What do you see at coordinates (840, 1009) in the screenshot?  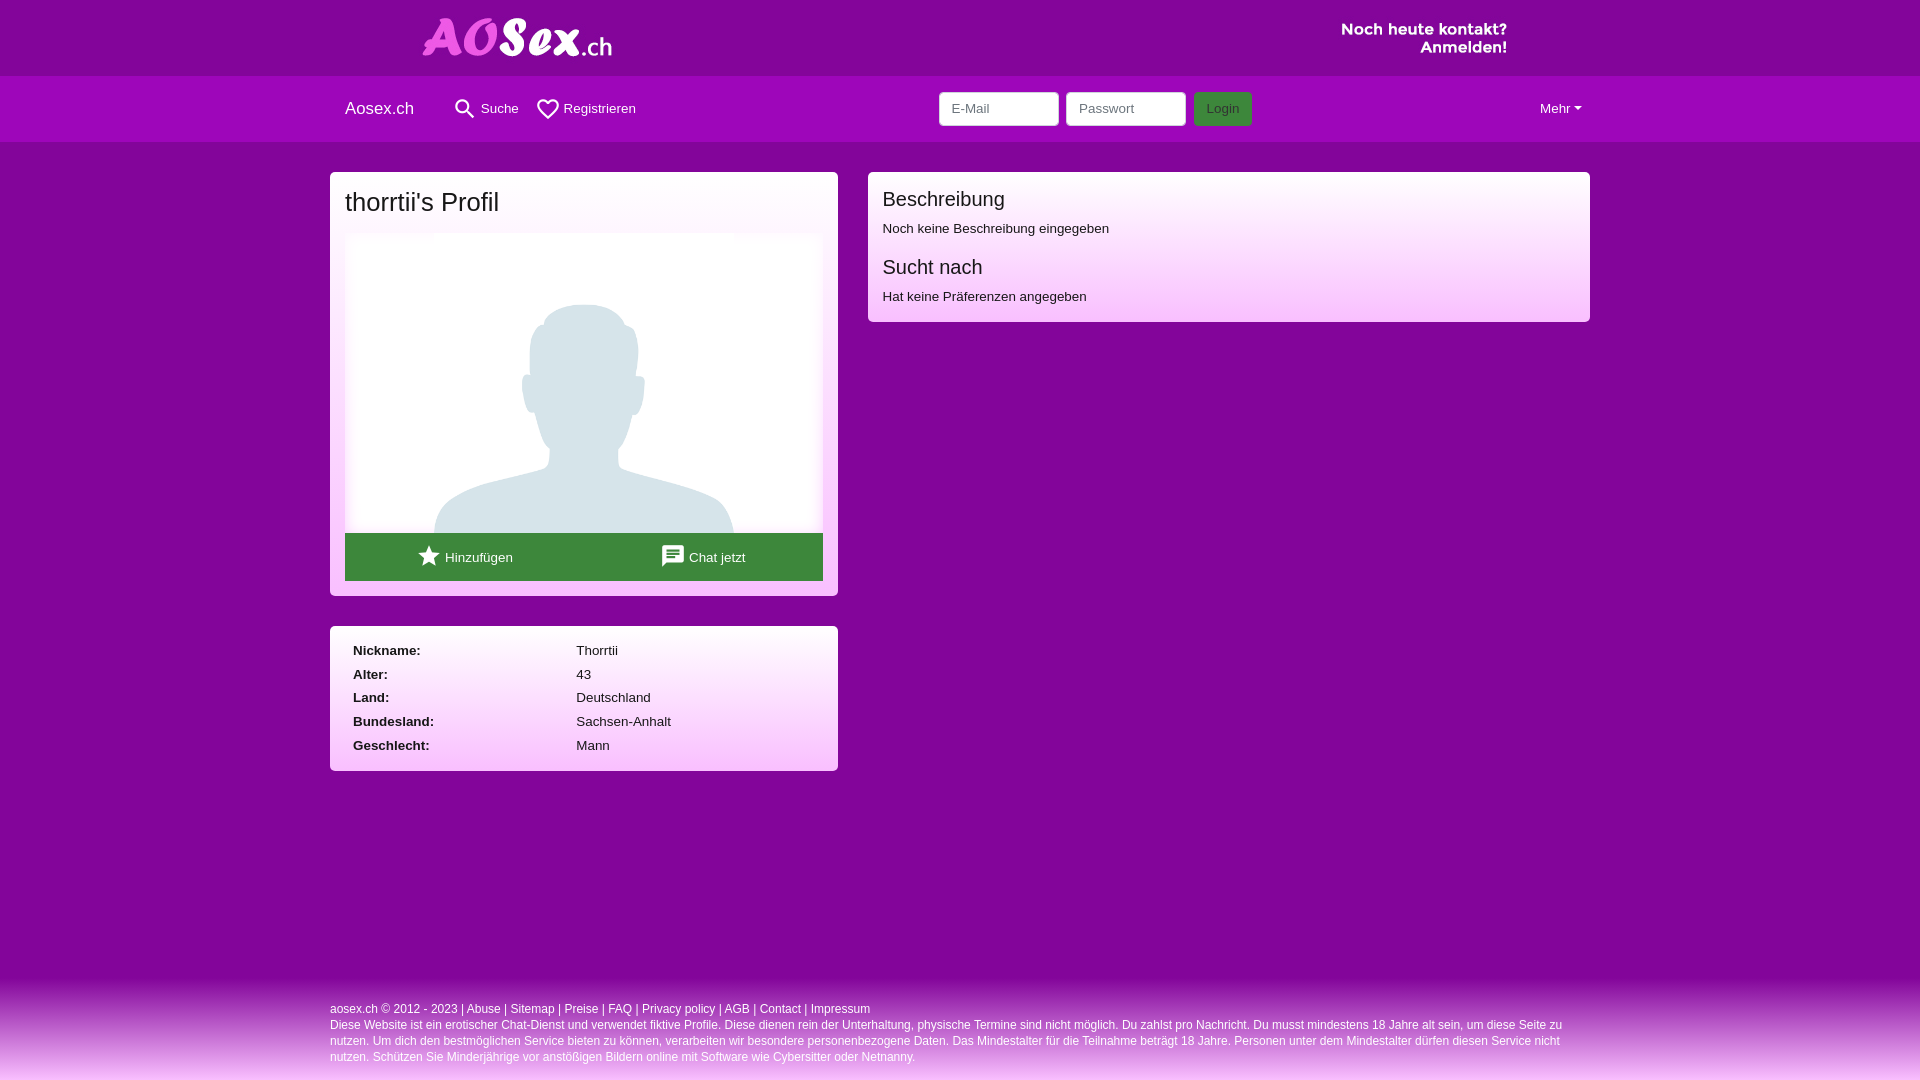 I see `Impressum` at bounding box center [840, 1009].